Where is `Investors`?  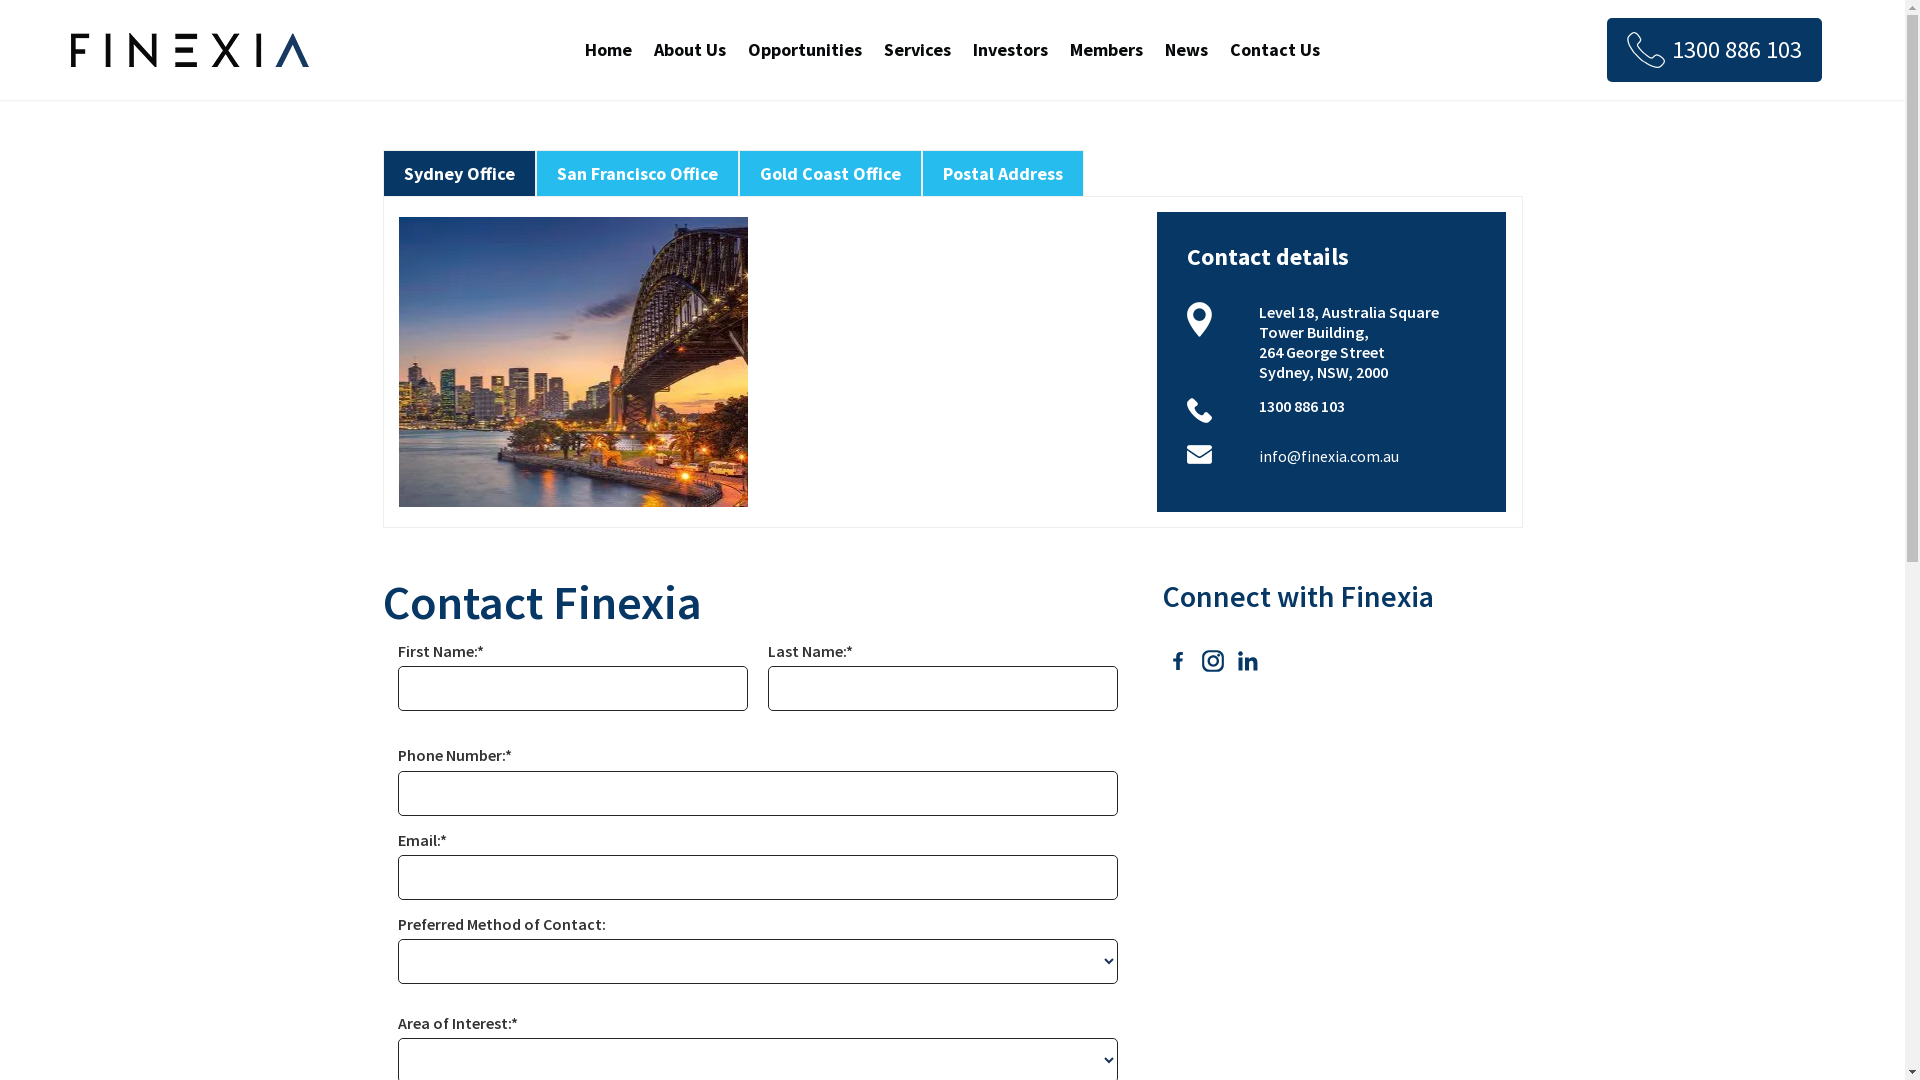
Investors is located at coordinates (1010, 50).